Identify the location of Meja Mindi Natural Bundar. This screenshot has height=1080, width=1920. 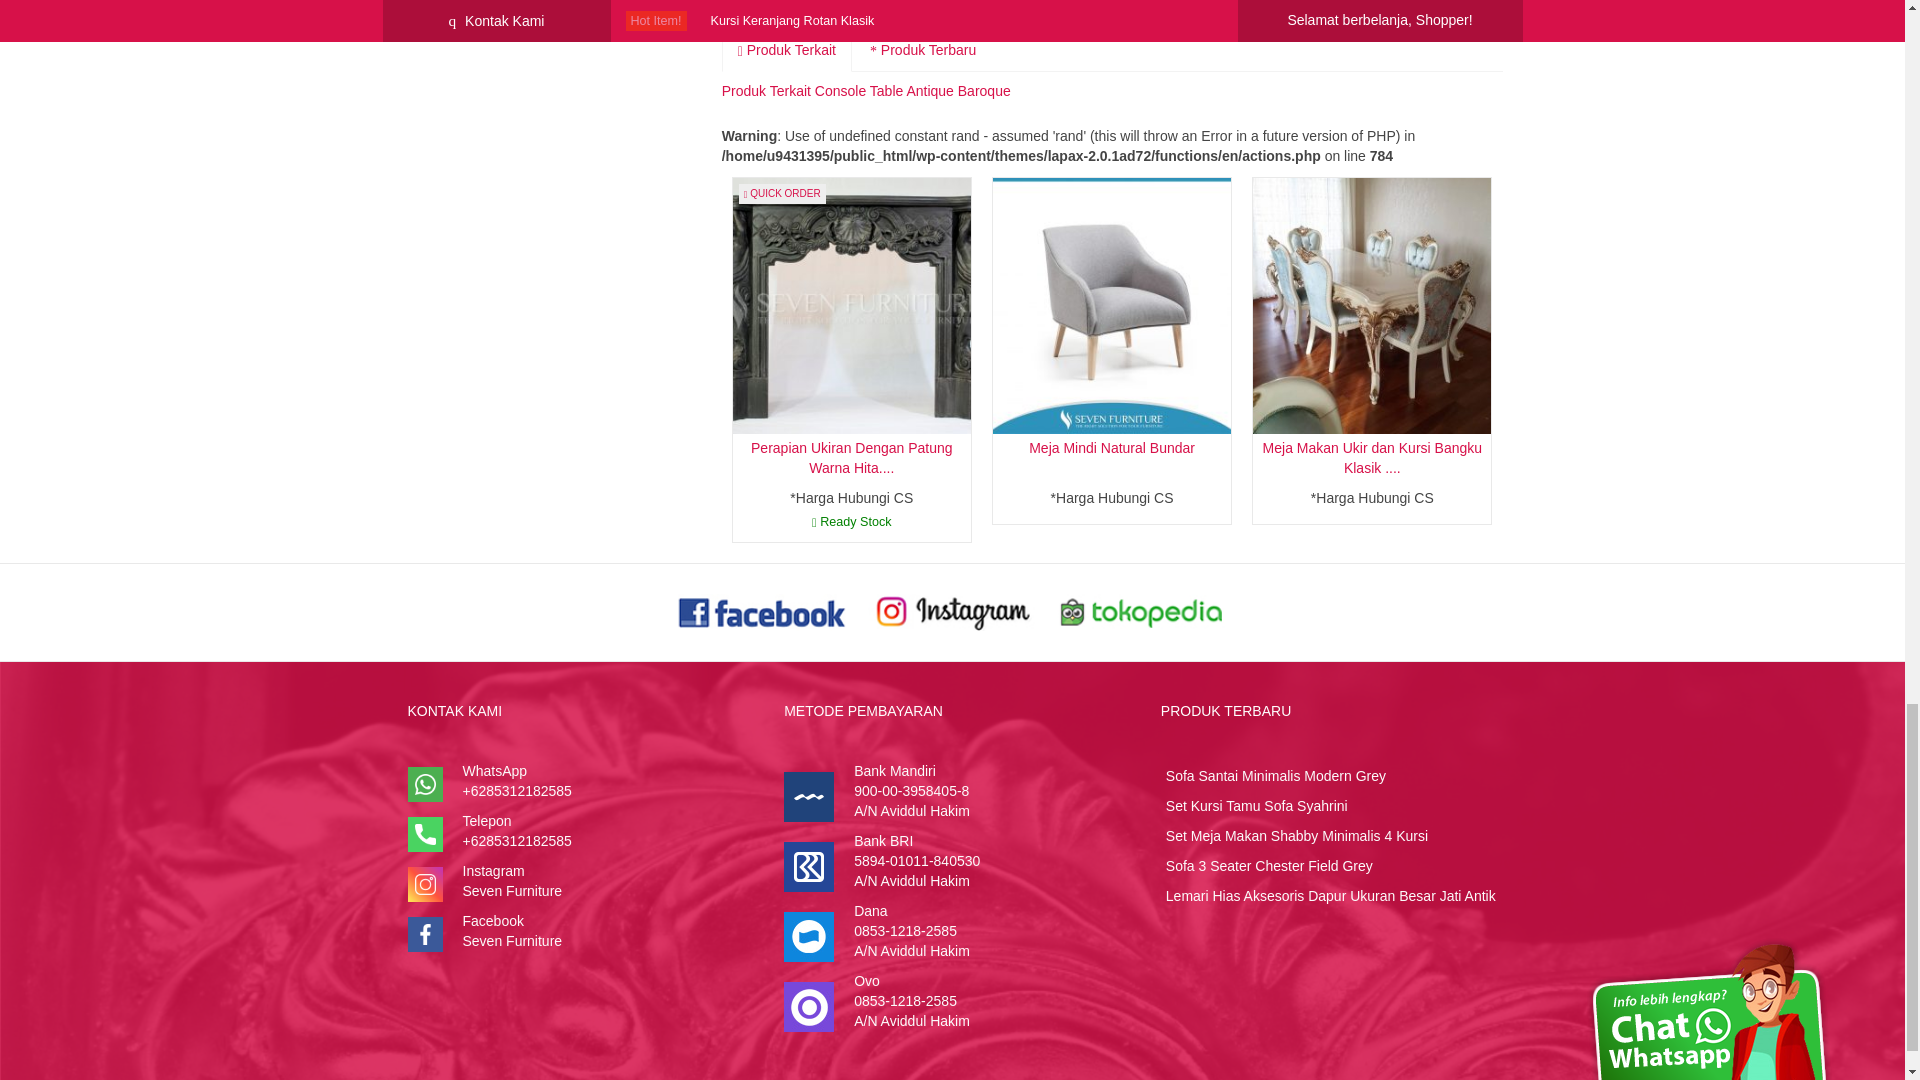
(1111, 305).